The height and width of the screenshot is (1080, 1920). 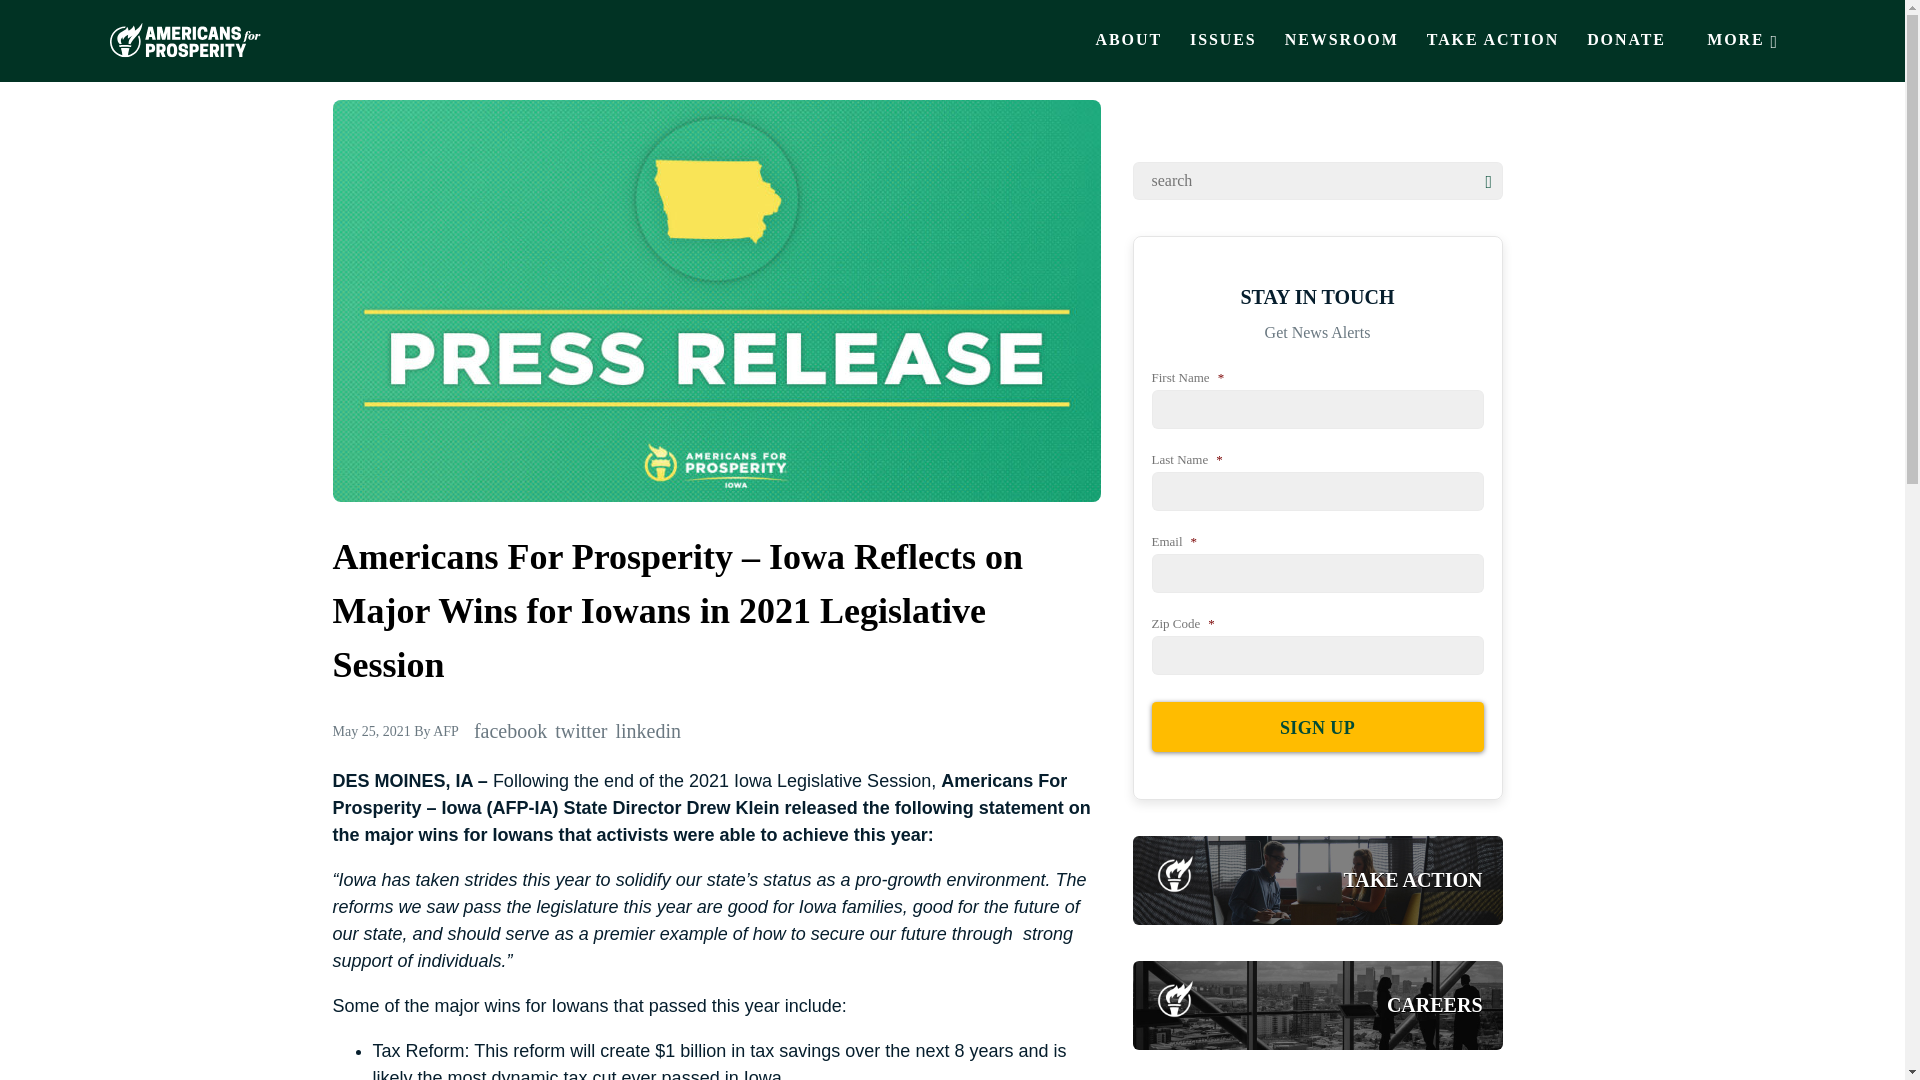 I want to click on Americans for Prosperity, so click(x=185, y=40).